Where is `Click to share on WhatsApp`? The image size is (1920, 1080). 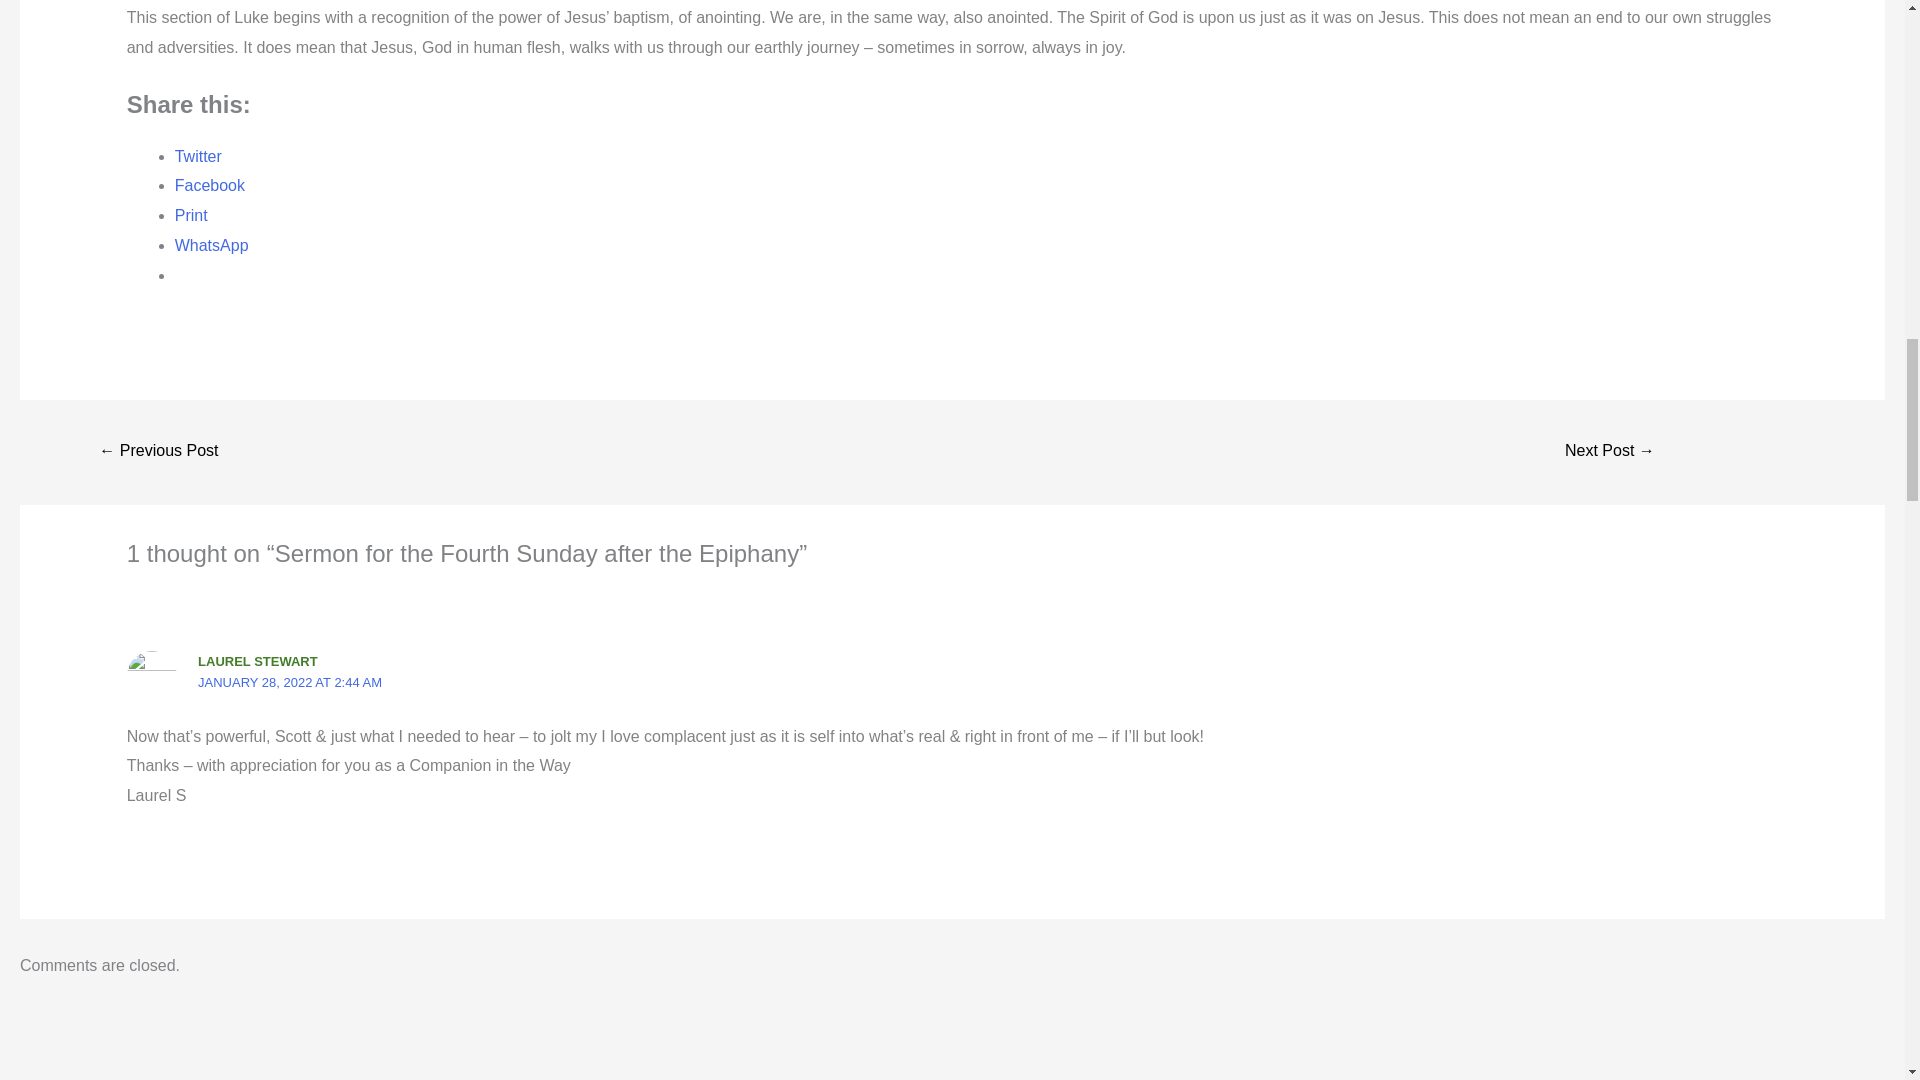 Click to share on WhatsApp is located at coordinates (212, 244).